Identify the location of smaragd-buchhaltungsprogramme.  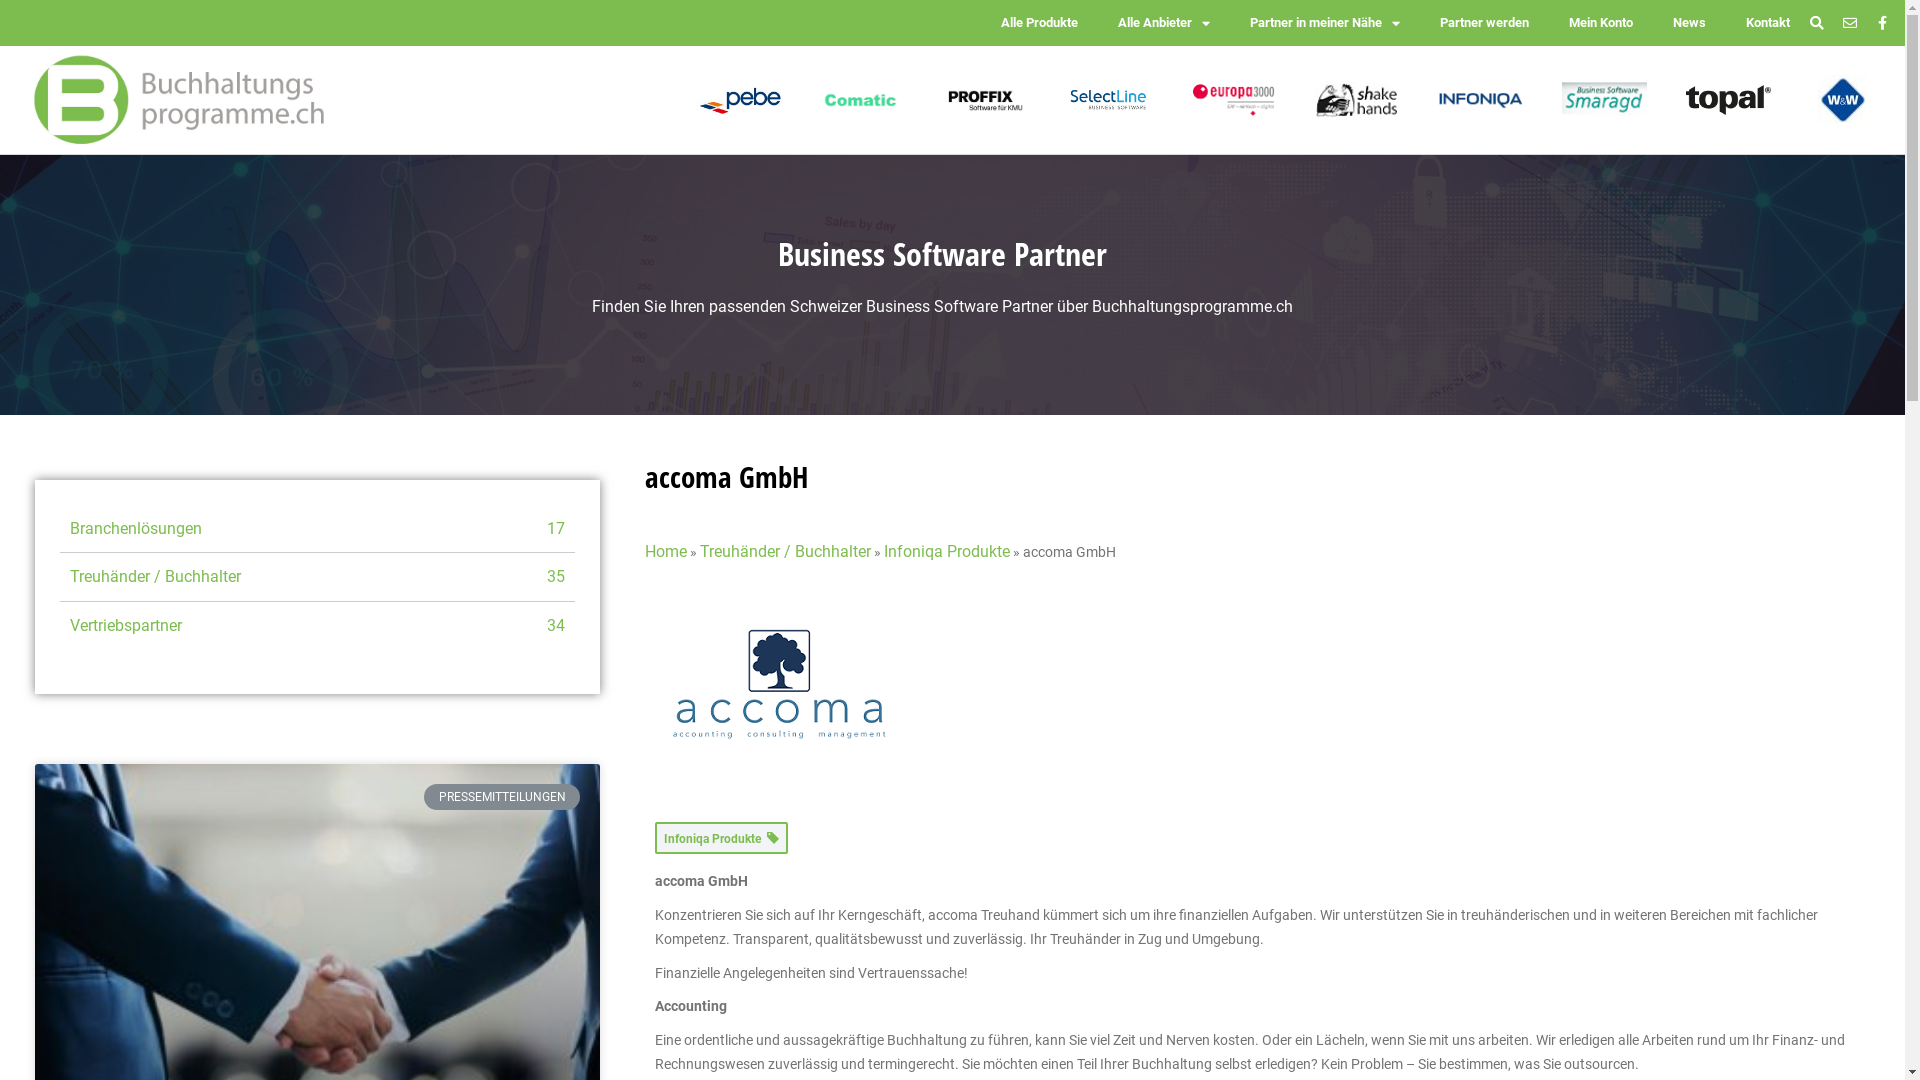
(1604, 100).